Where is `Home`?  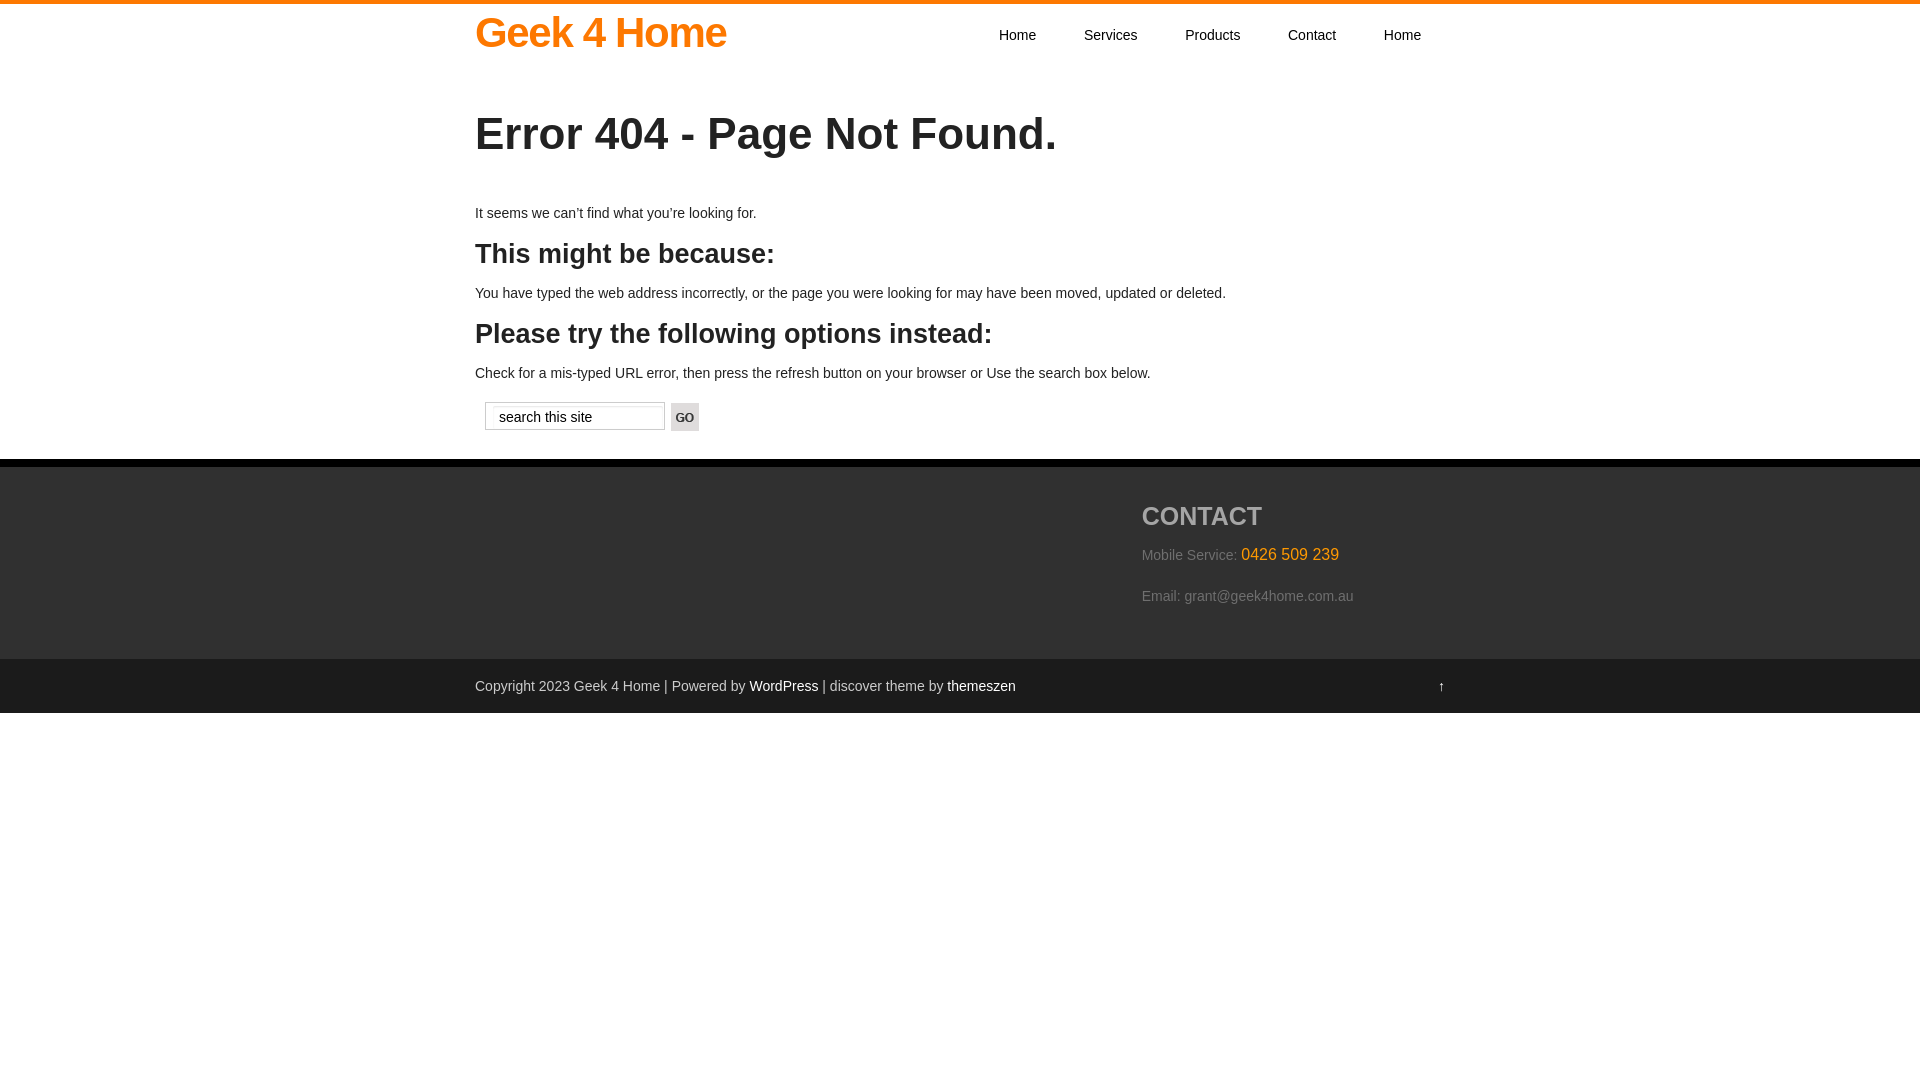 Home is located at coordinates (1402, 35).